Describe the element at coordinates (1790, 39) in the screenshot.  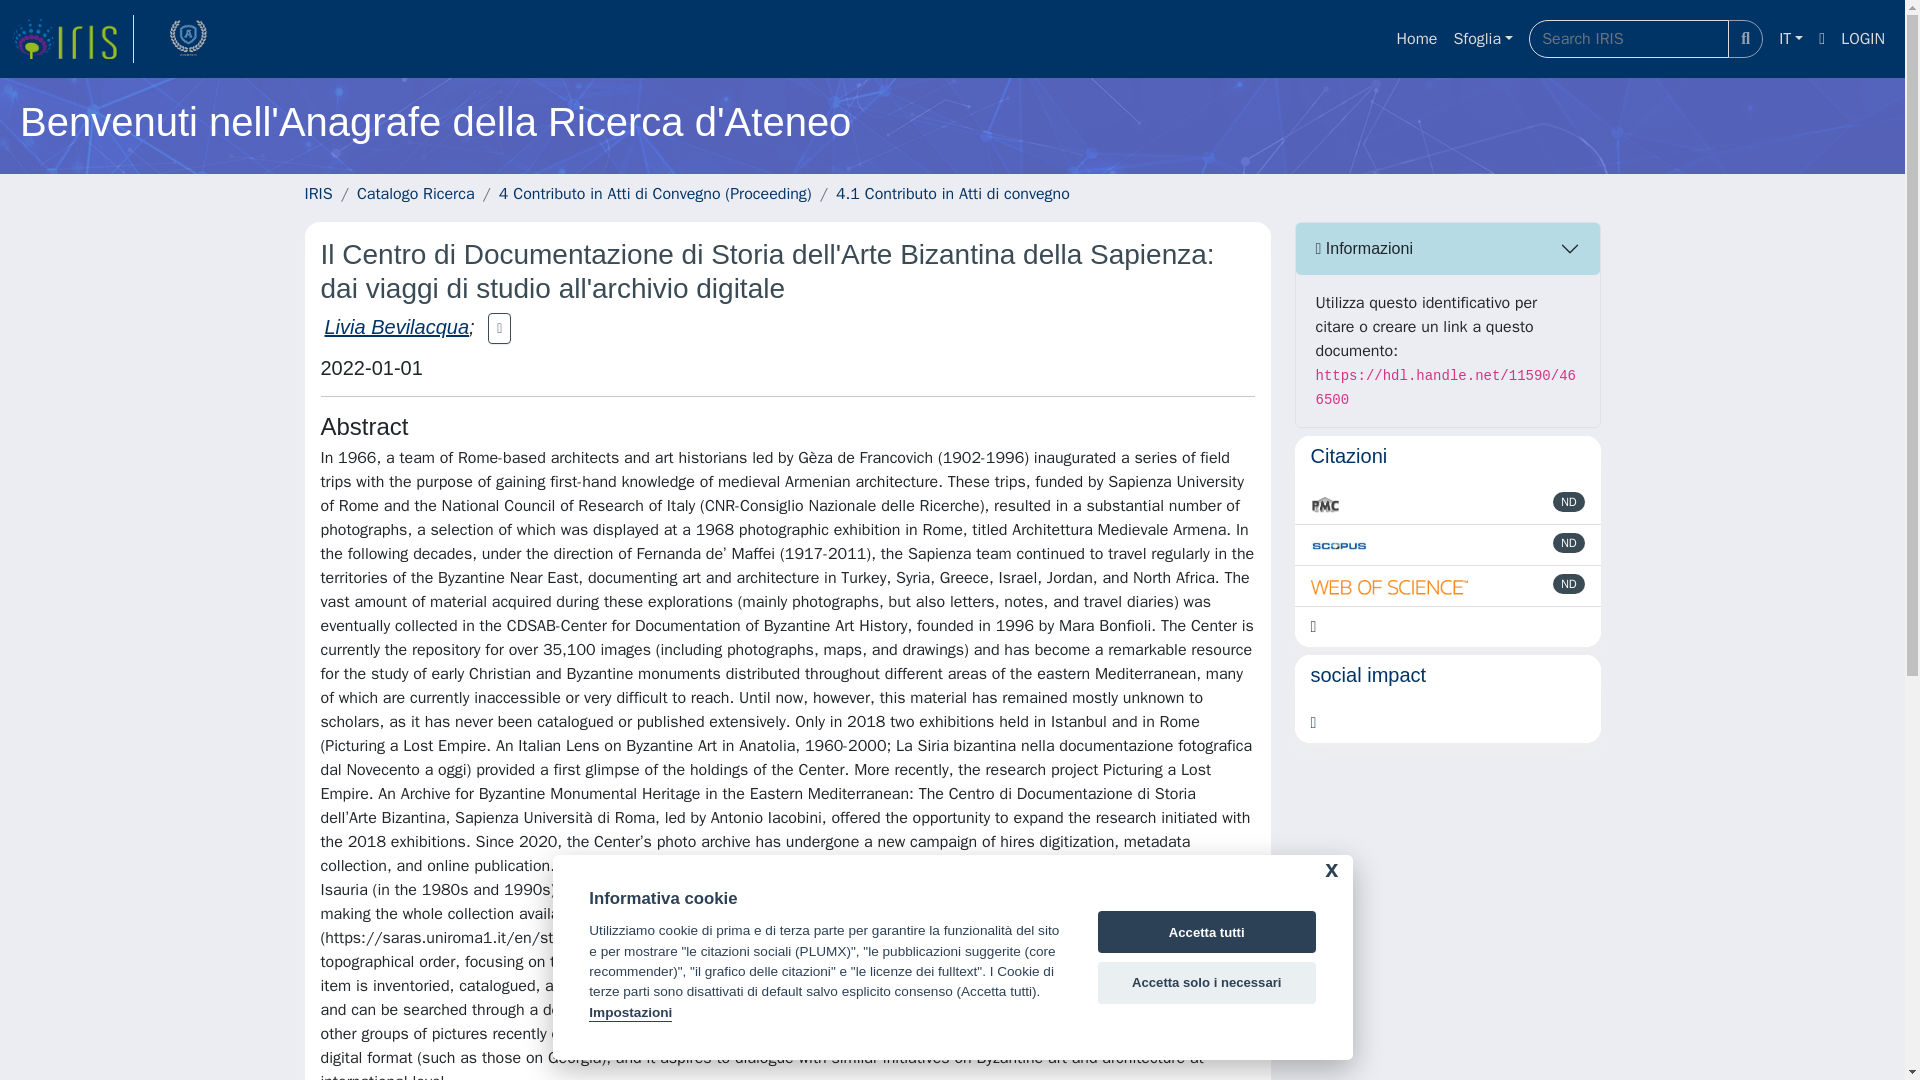
I see `IT` at that location.